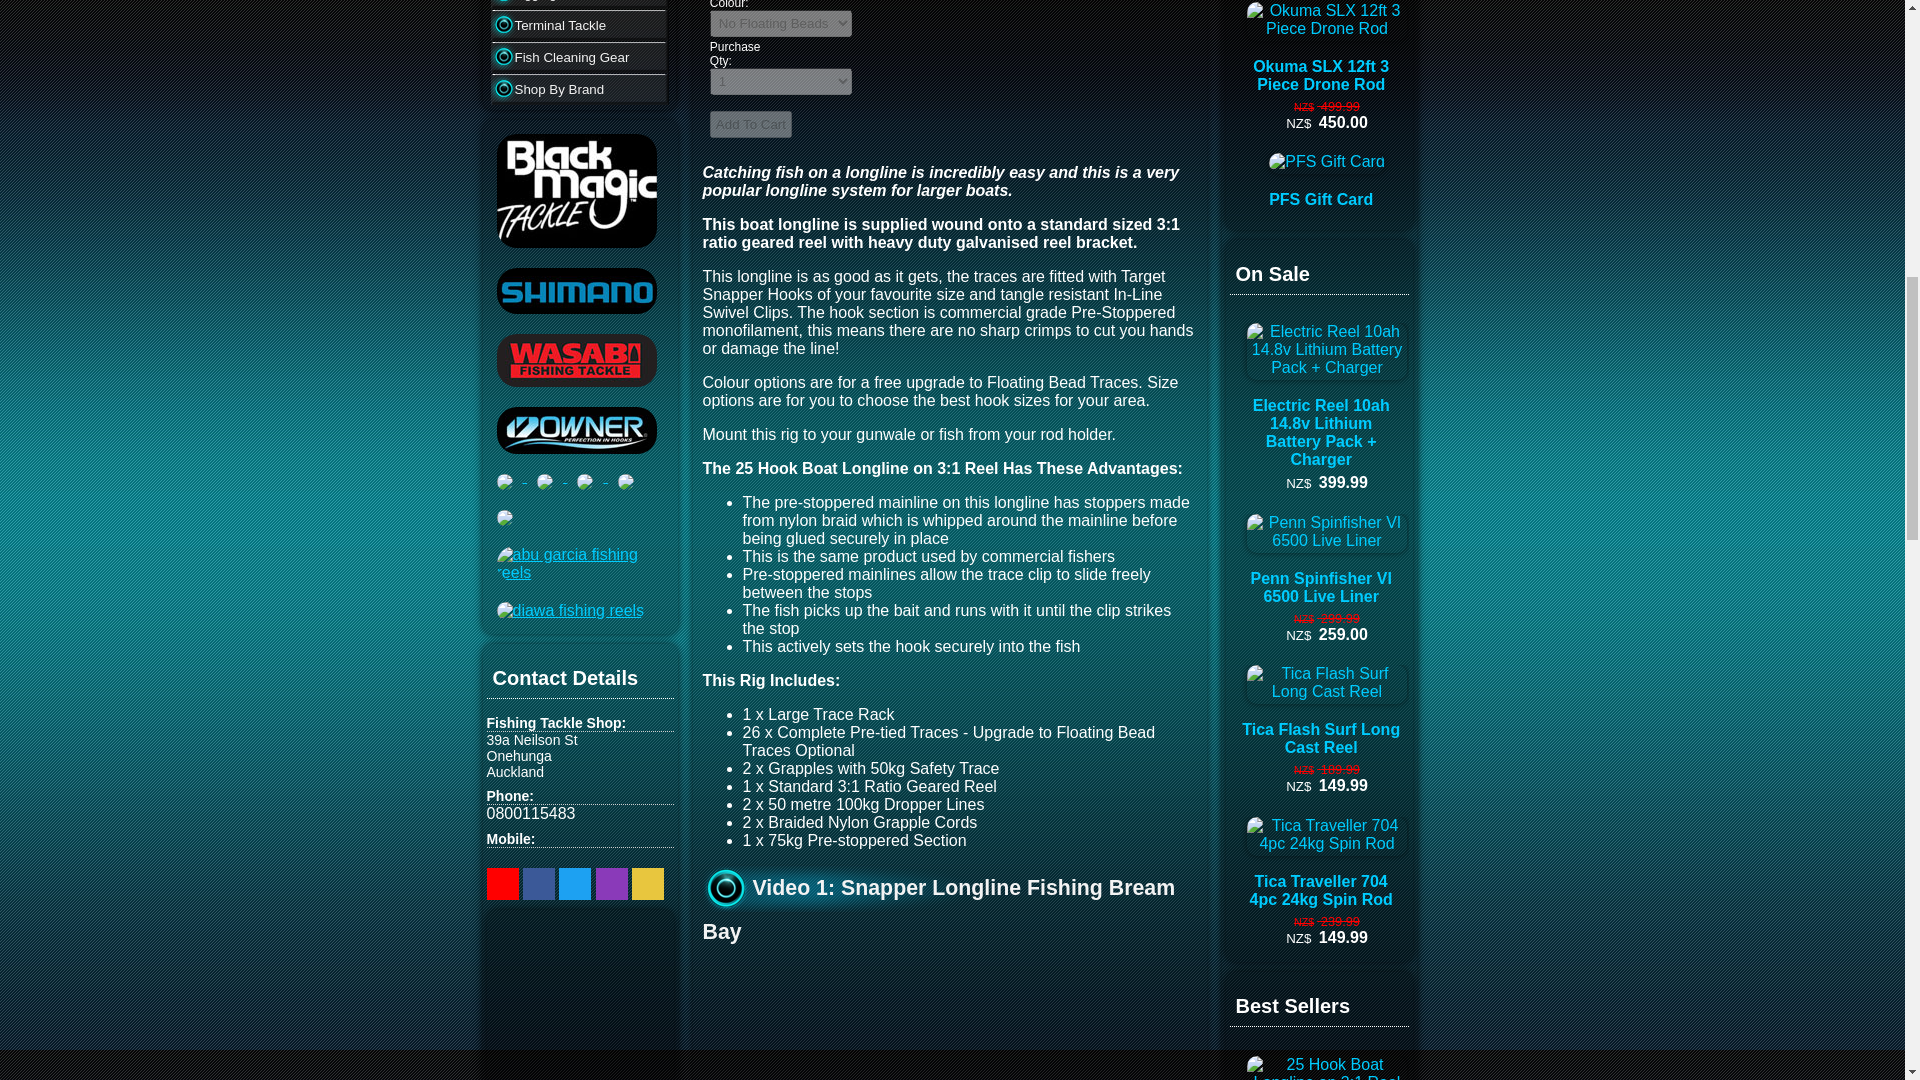  I want to click on Connect with us: Facebook PaulsFishingSystems, so click(538, 883).